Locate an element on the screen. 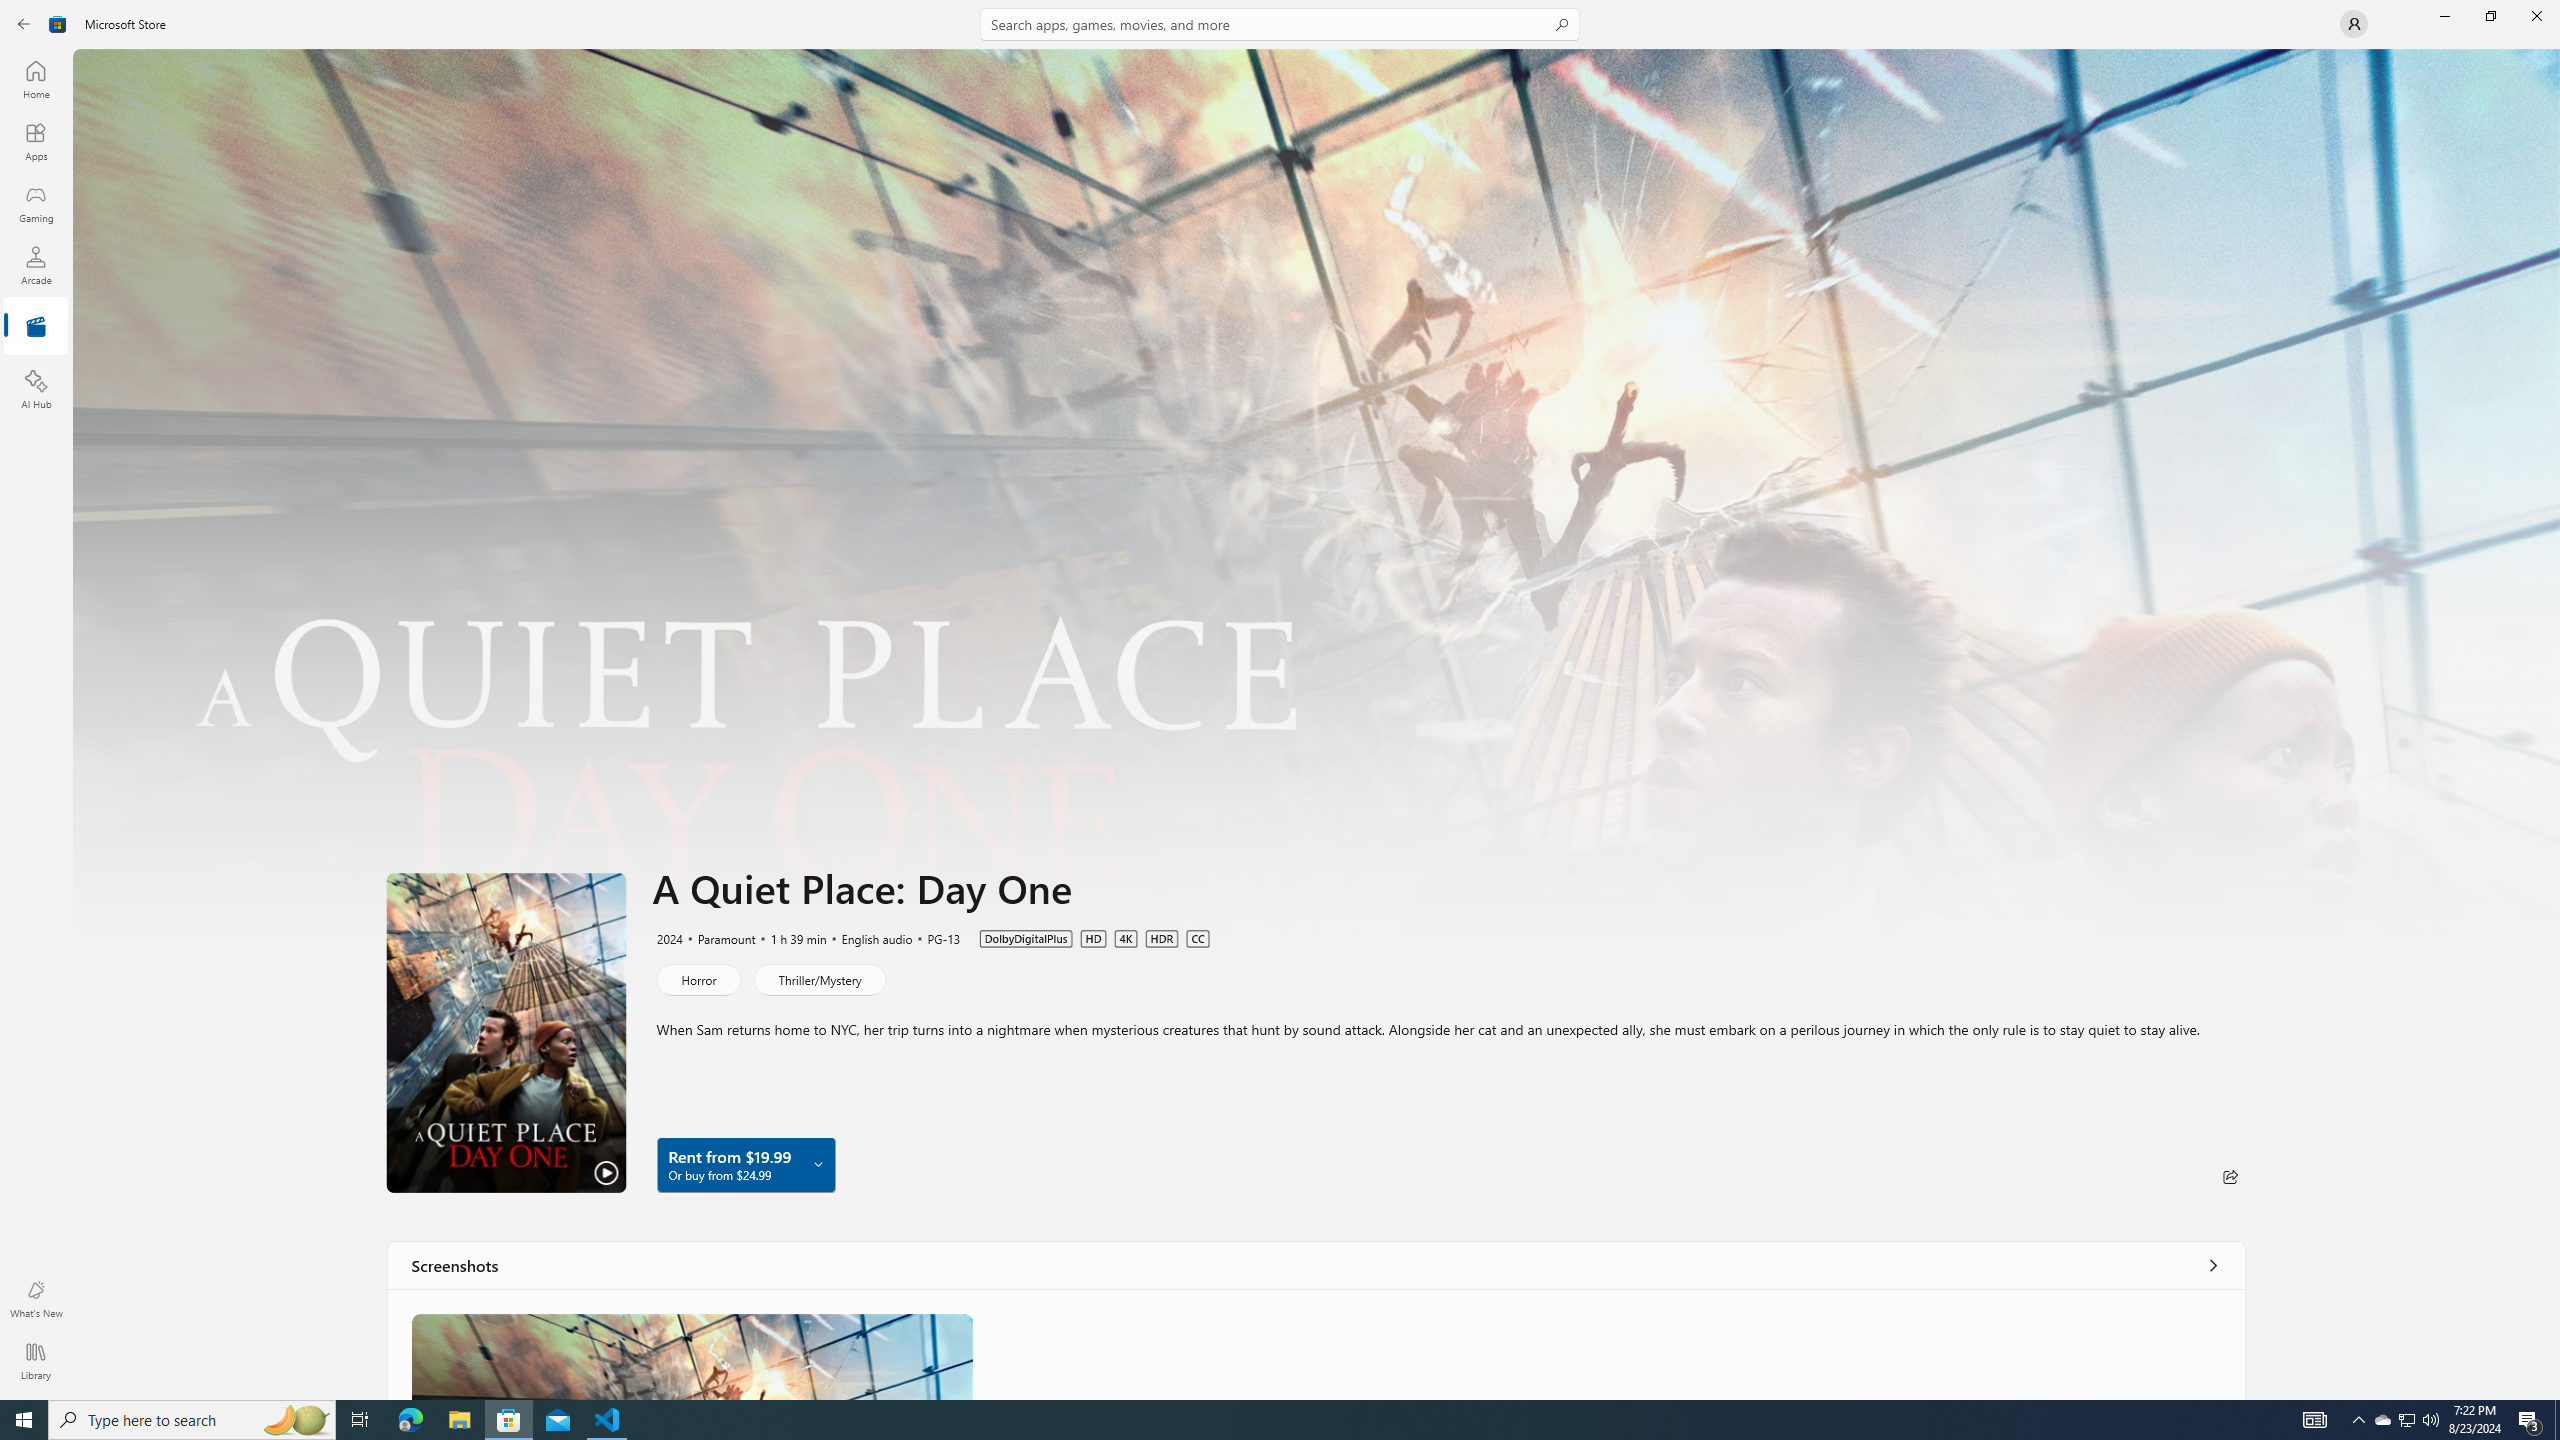 This screenshot has height=1440, width=2560. Class: Image is located at coordinates (692, 1356).